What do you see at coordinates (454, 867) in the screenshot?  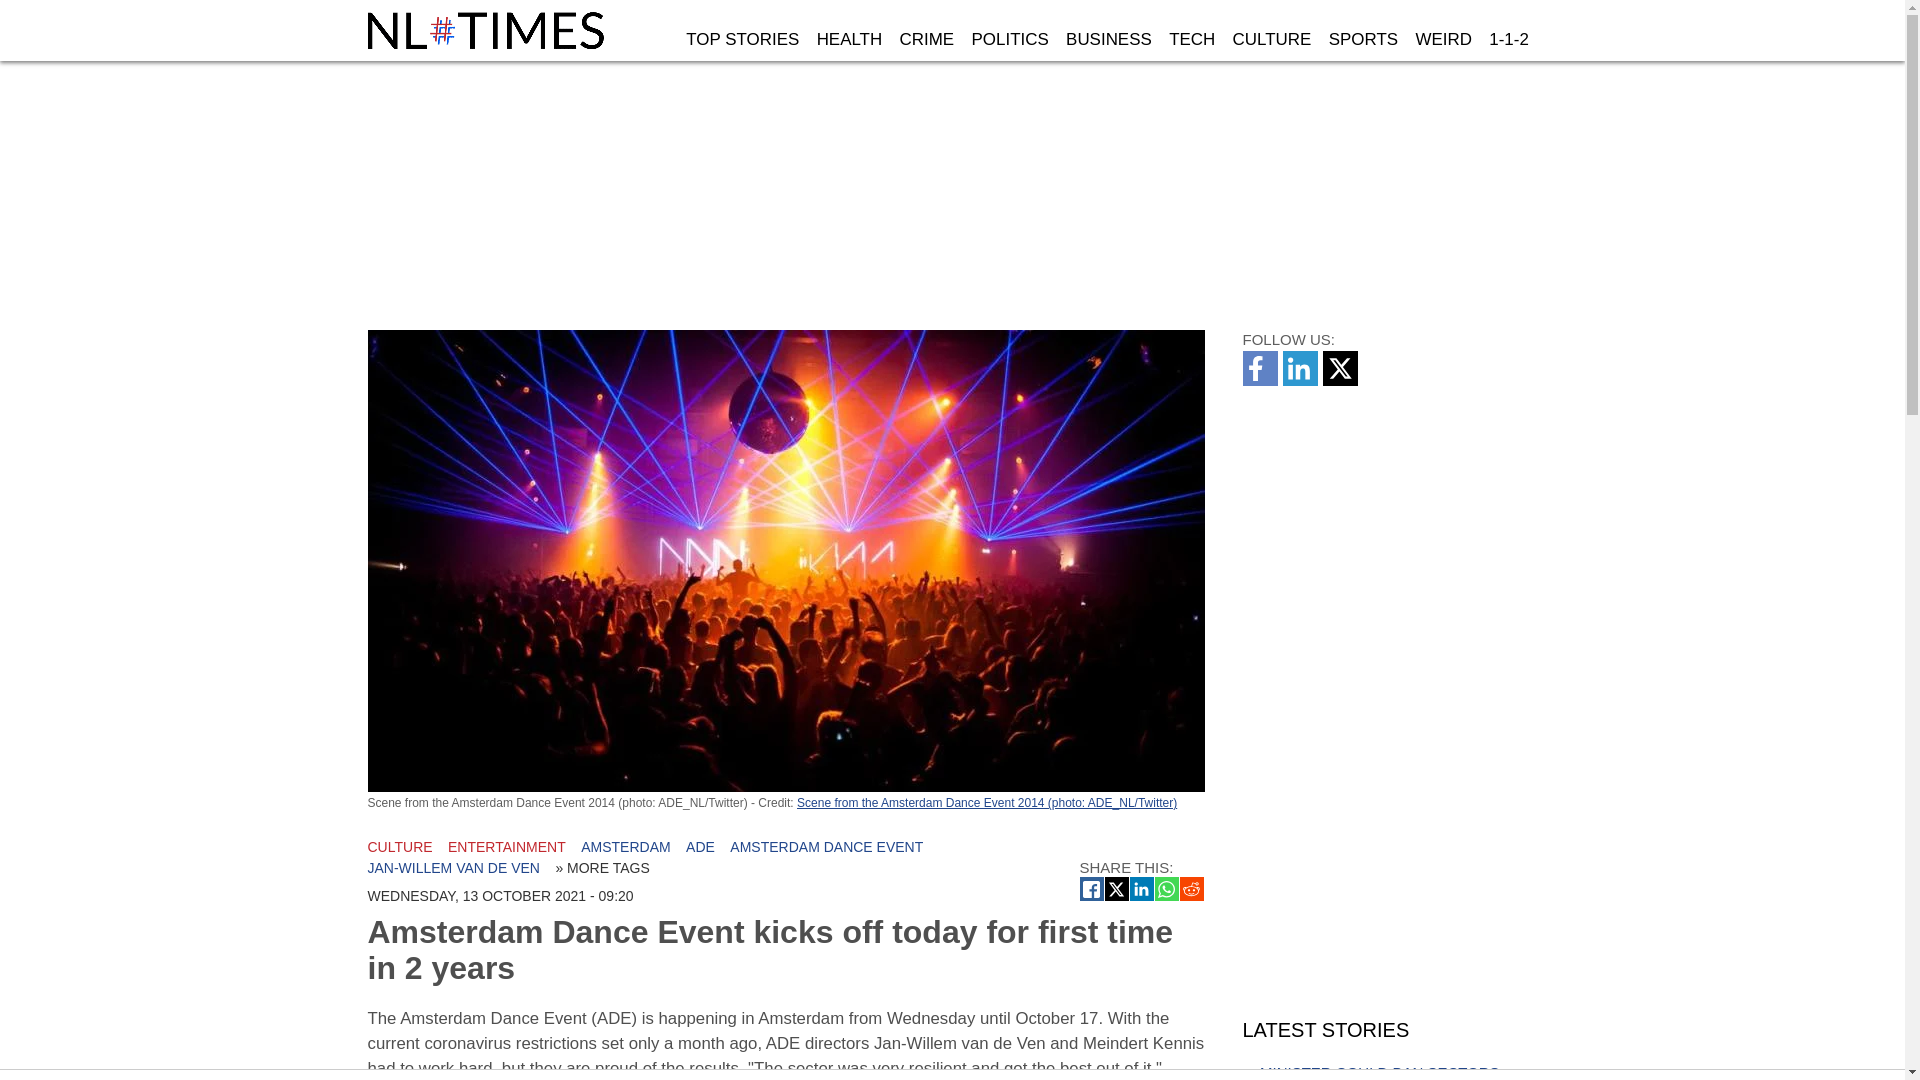 I see `JAN-WILLEM VAN DE VEN` at bounding box center [454, 867].